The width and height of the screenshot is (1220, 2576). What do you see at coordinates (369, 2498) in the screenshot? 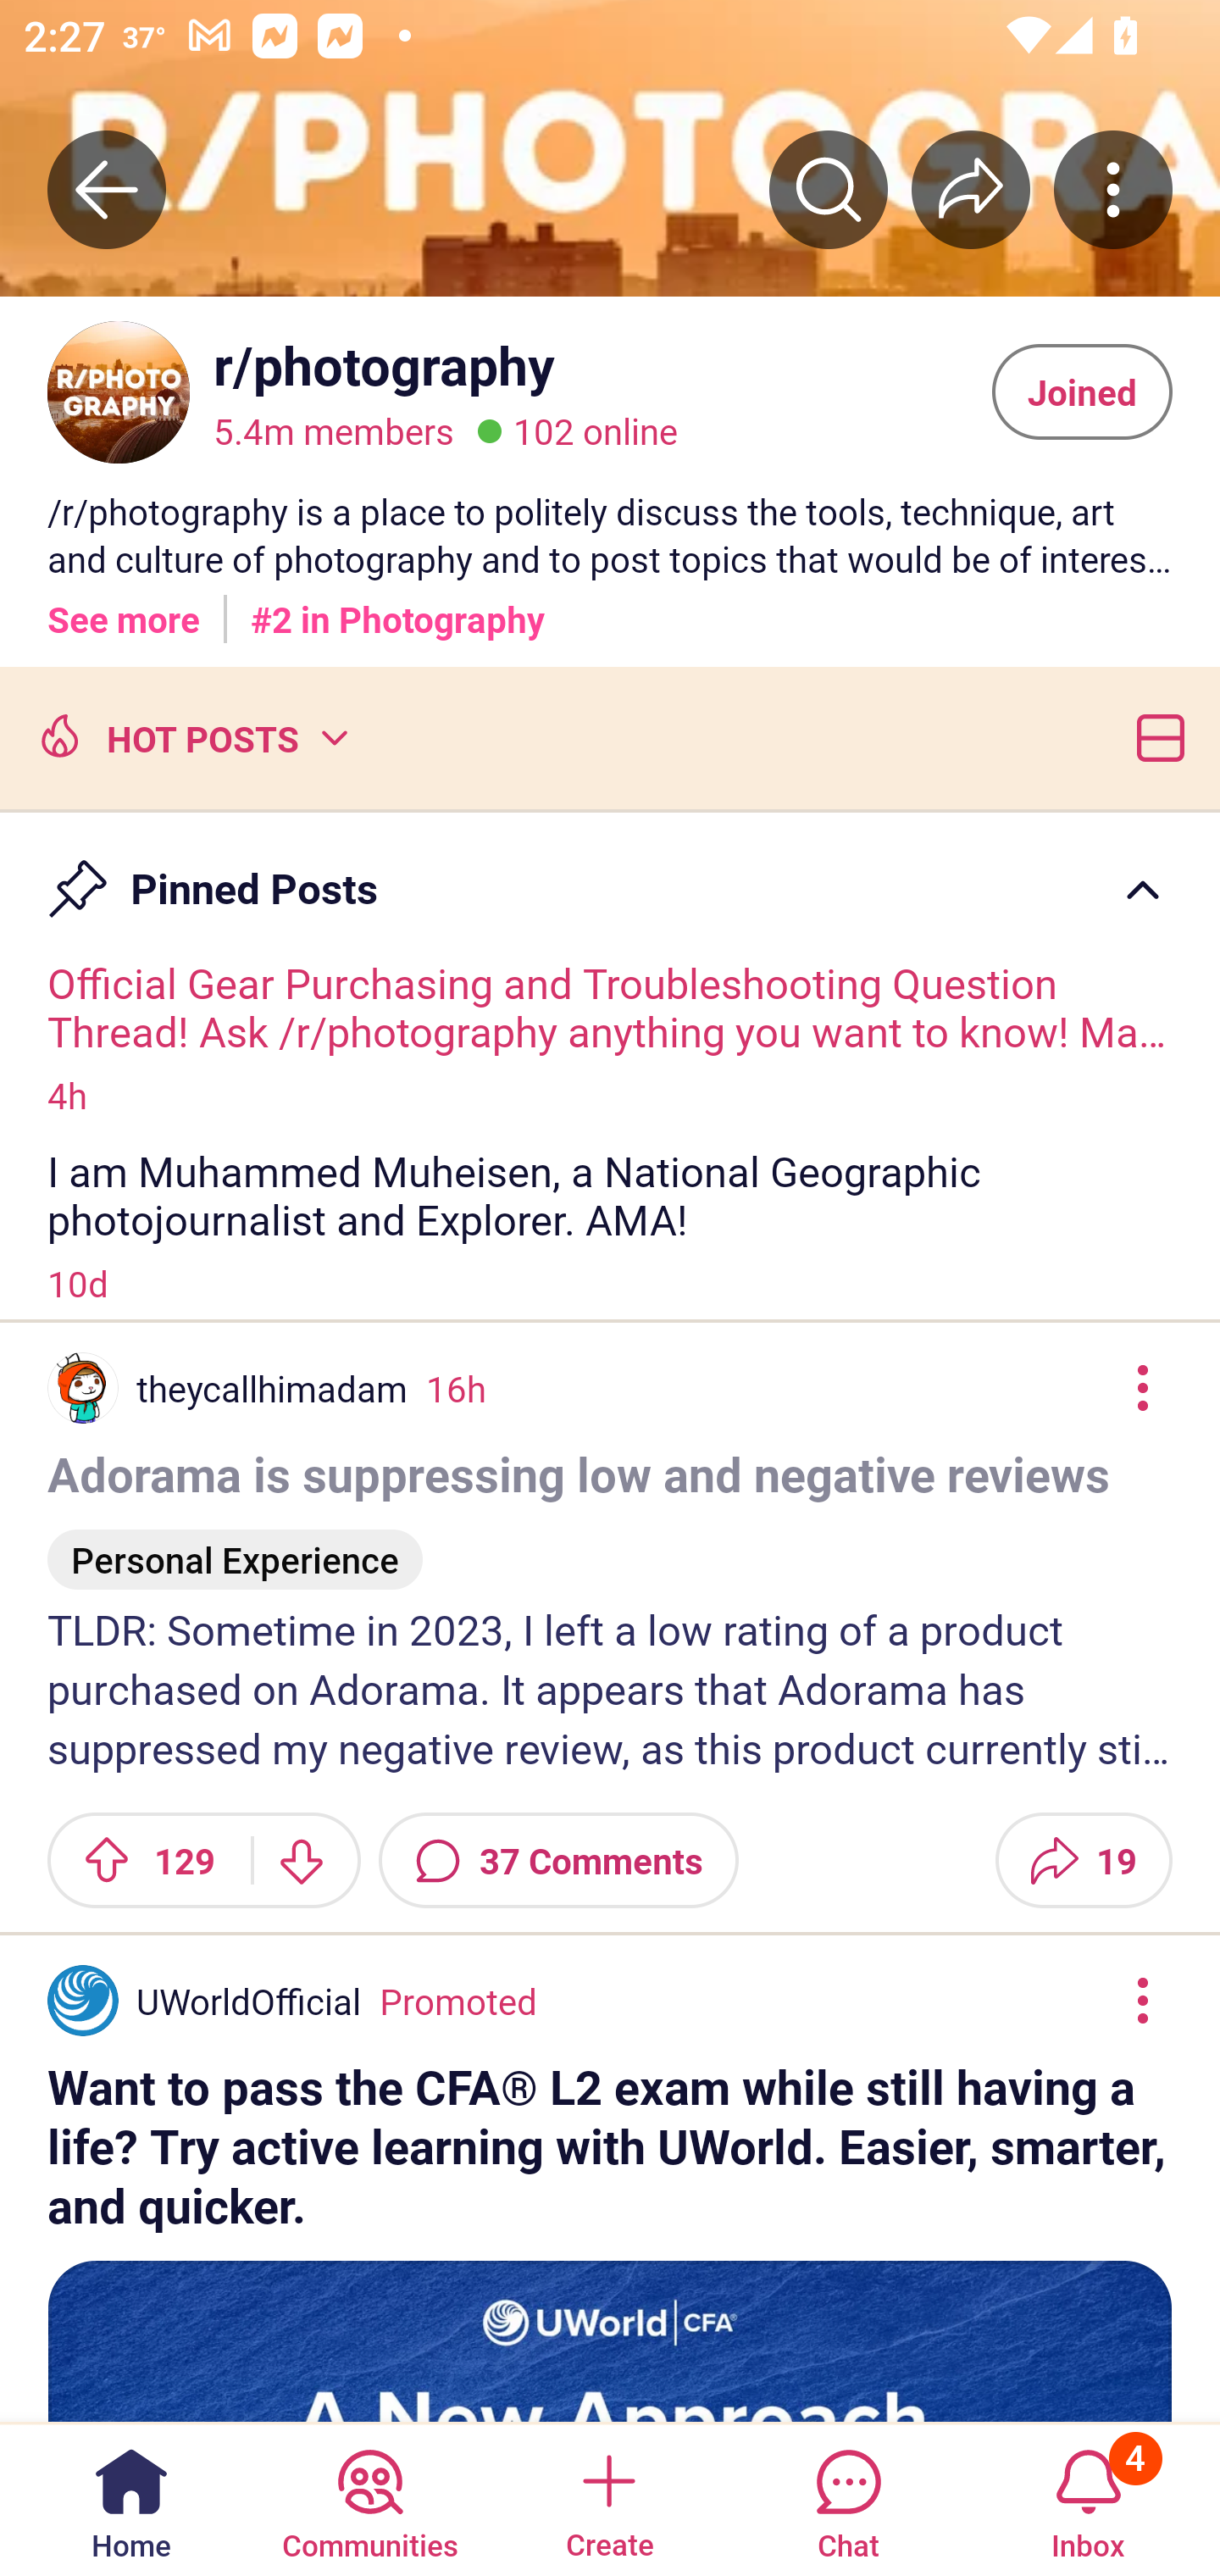
I see `Communities` at bounding box center [369, 2498].